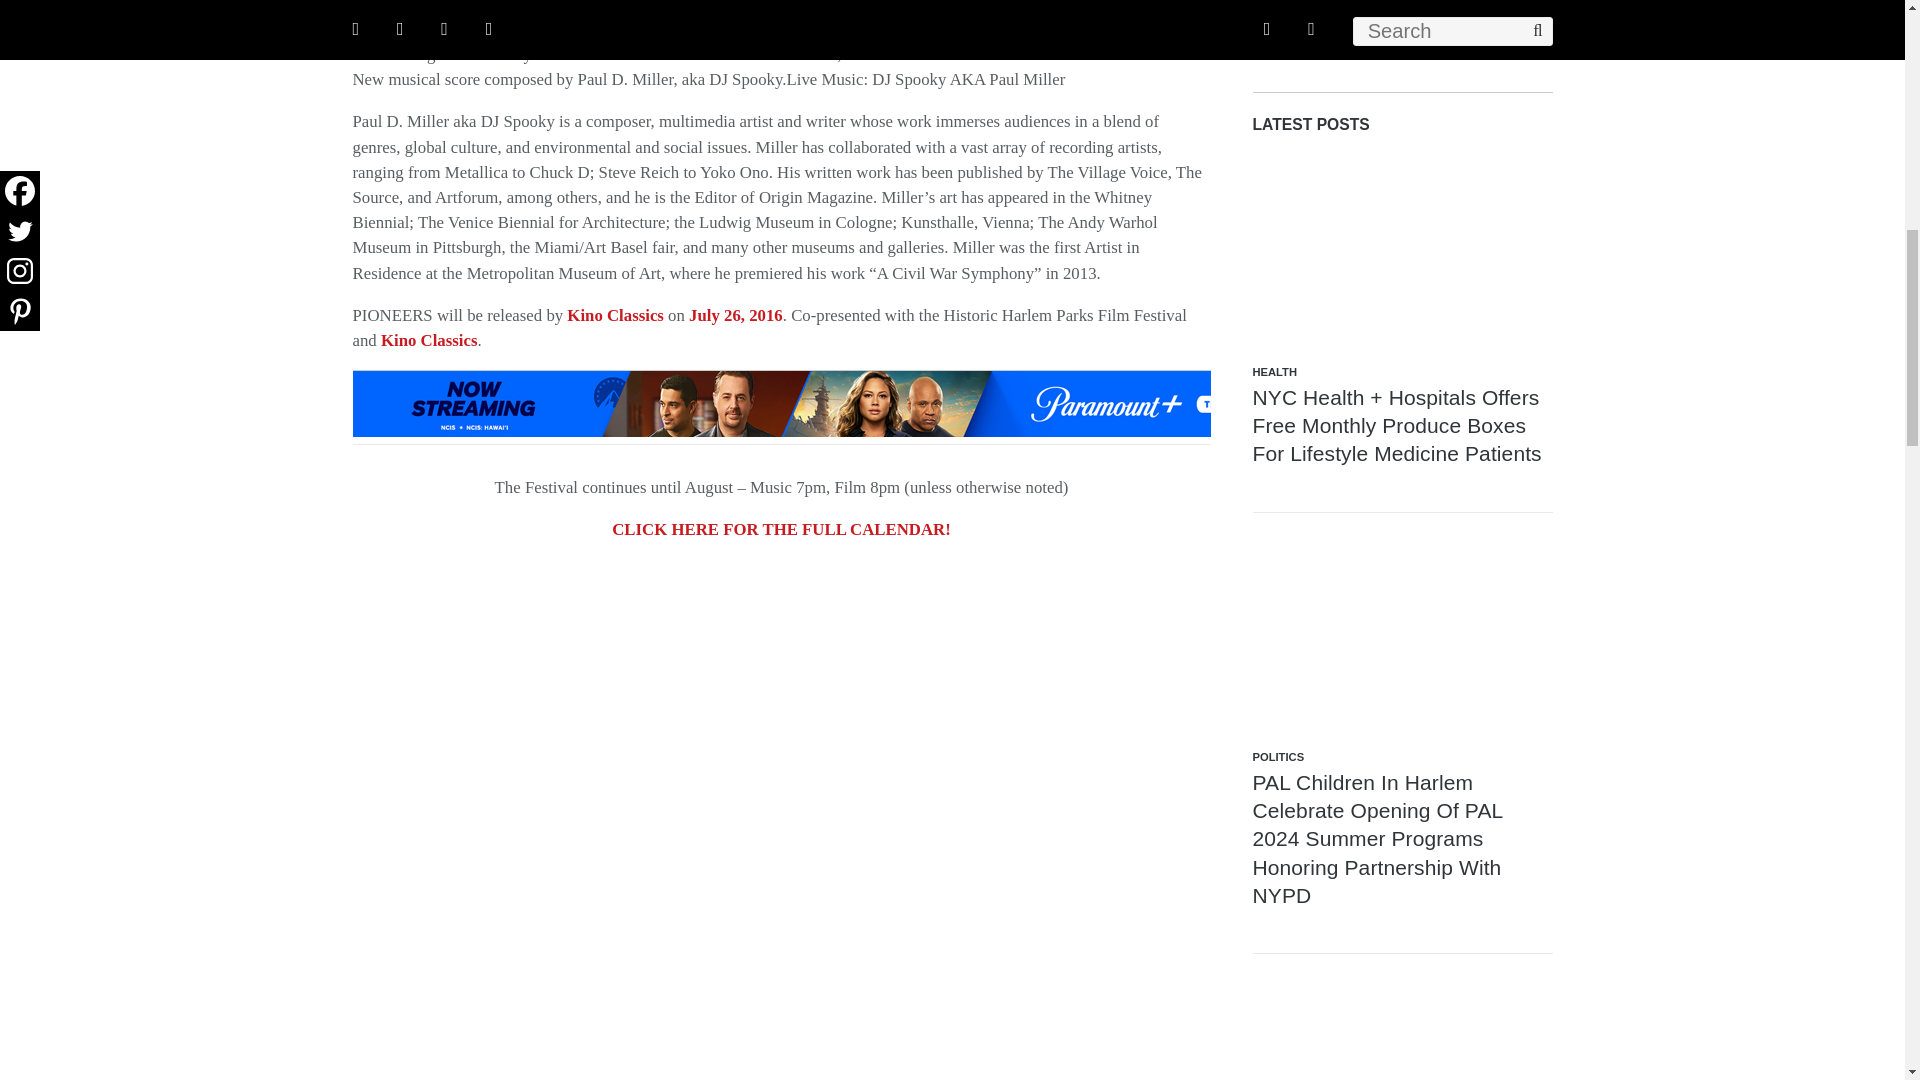 The height and width of the screenshot is (1080, 1920). I want to click on Kino Classics, so click(615, 315).